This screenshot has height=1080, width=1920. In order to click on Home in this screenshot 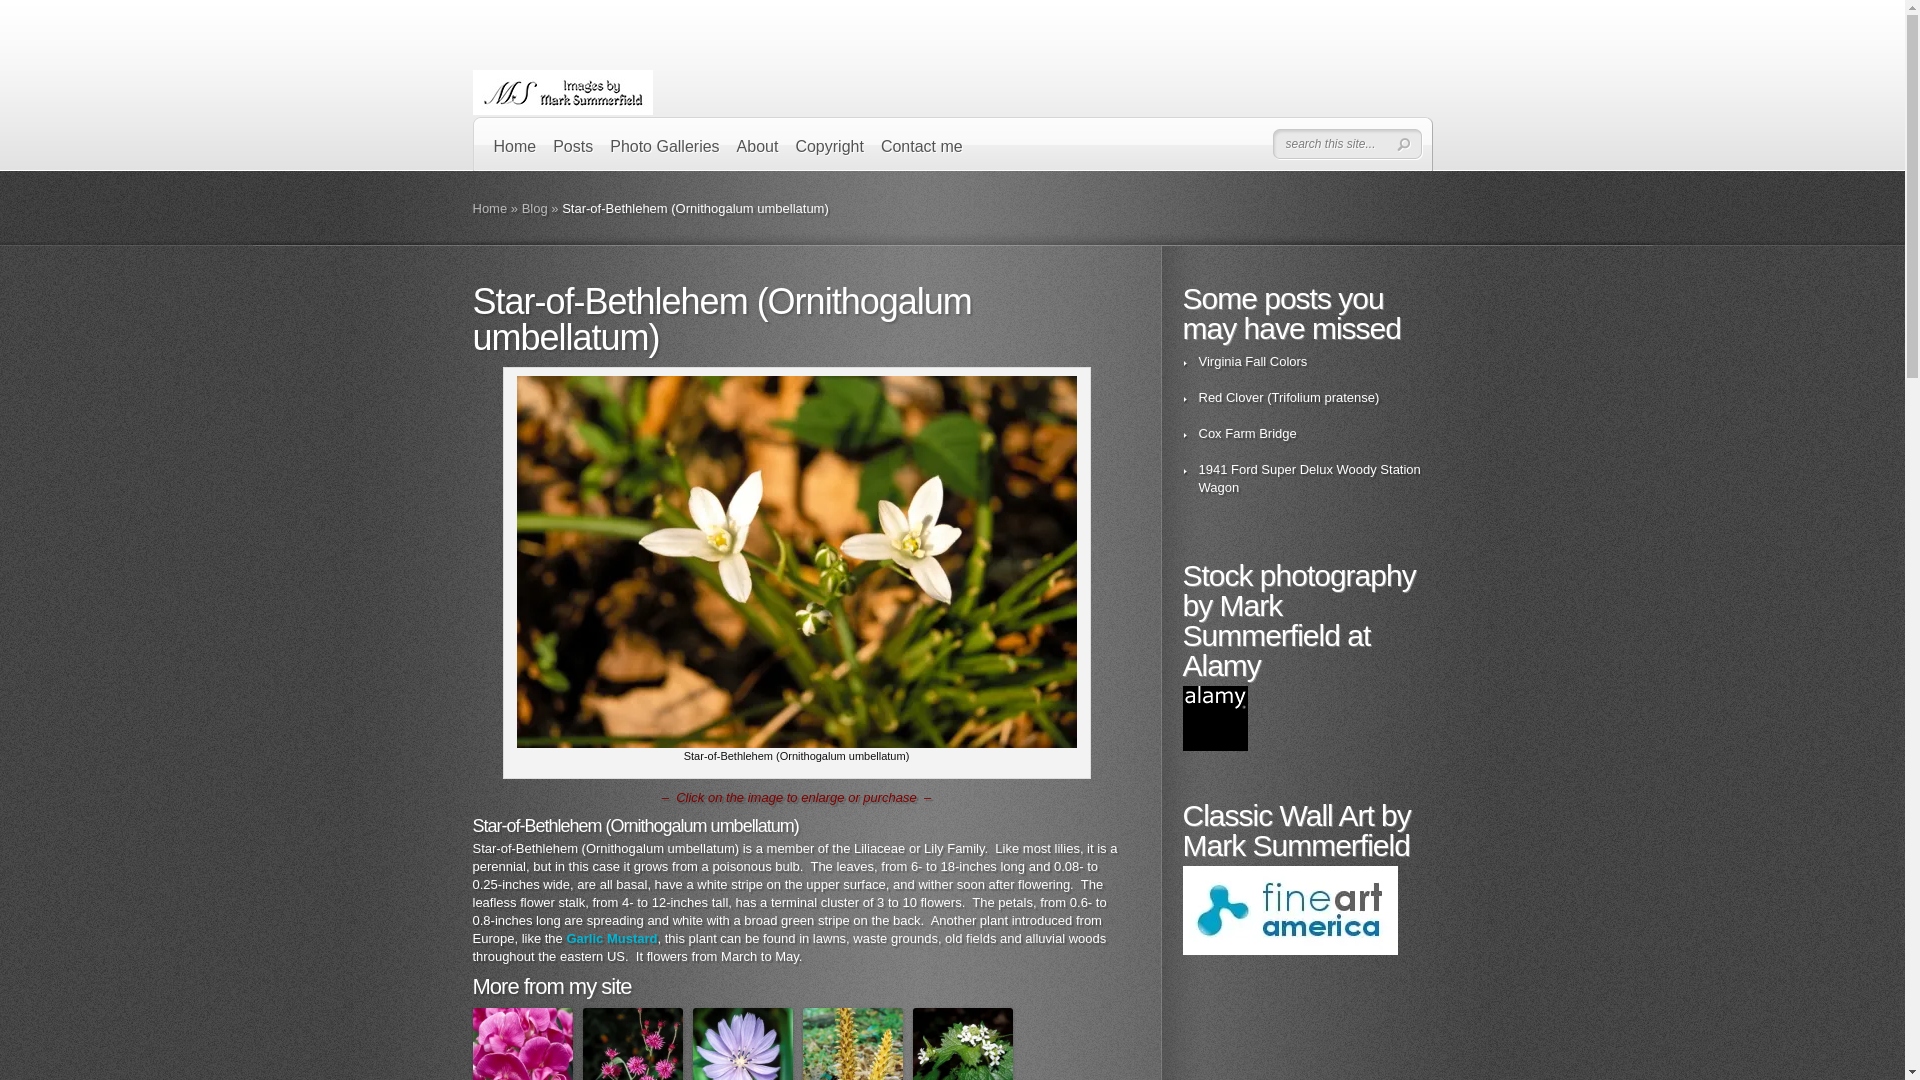, I will do `click(489, 208)`.